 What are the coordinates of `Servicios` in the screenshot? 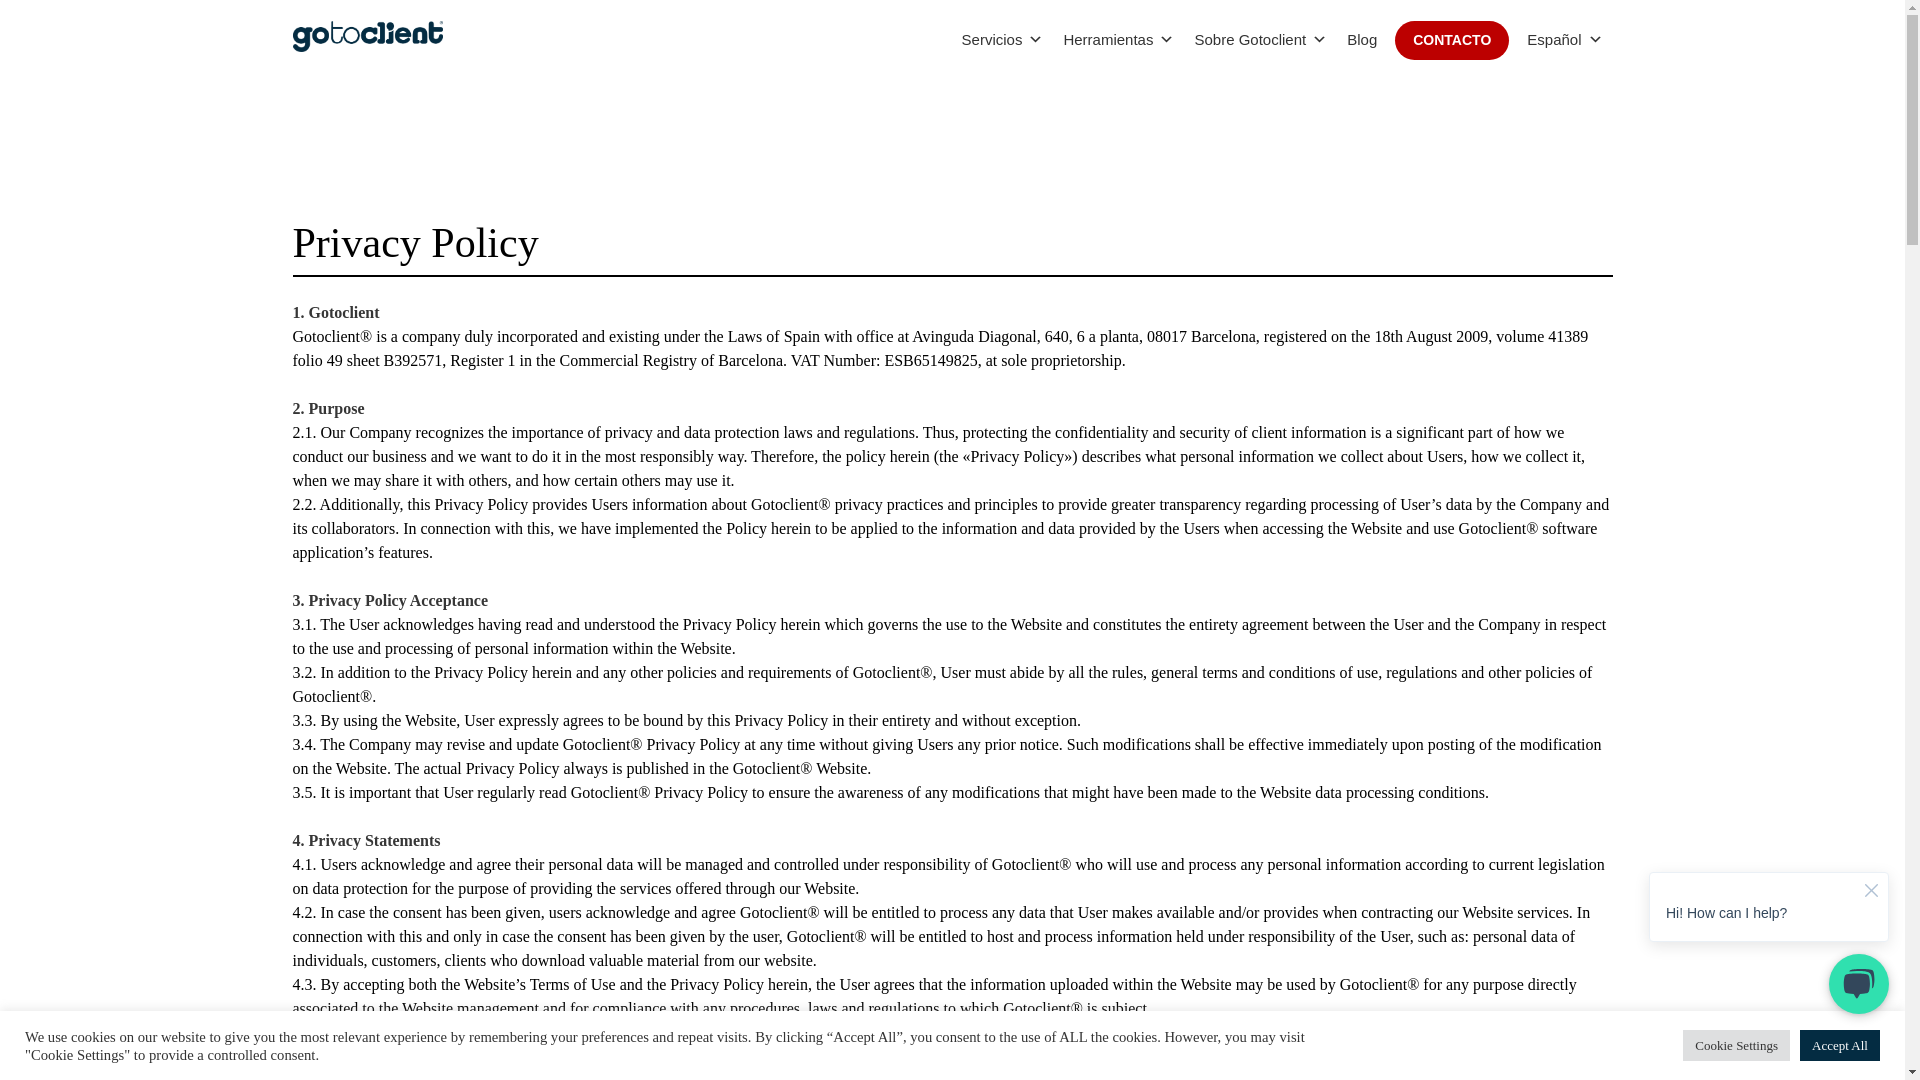 It's located at (1003, 40).